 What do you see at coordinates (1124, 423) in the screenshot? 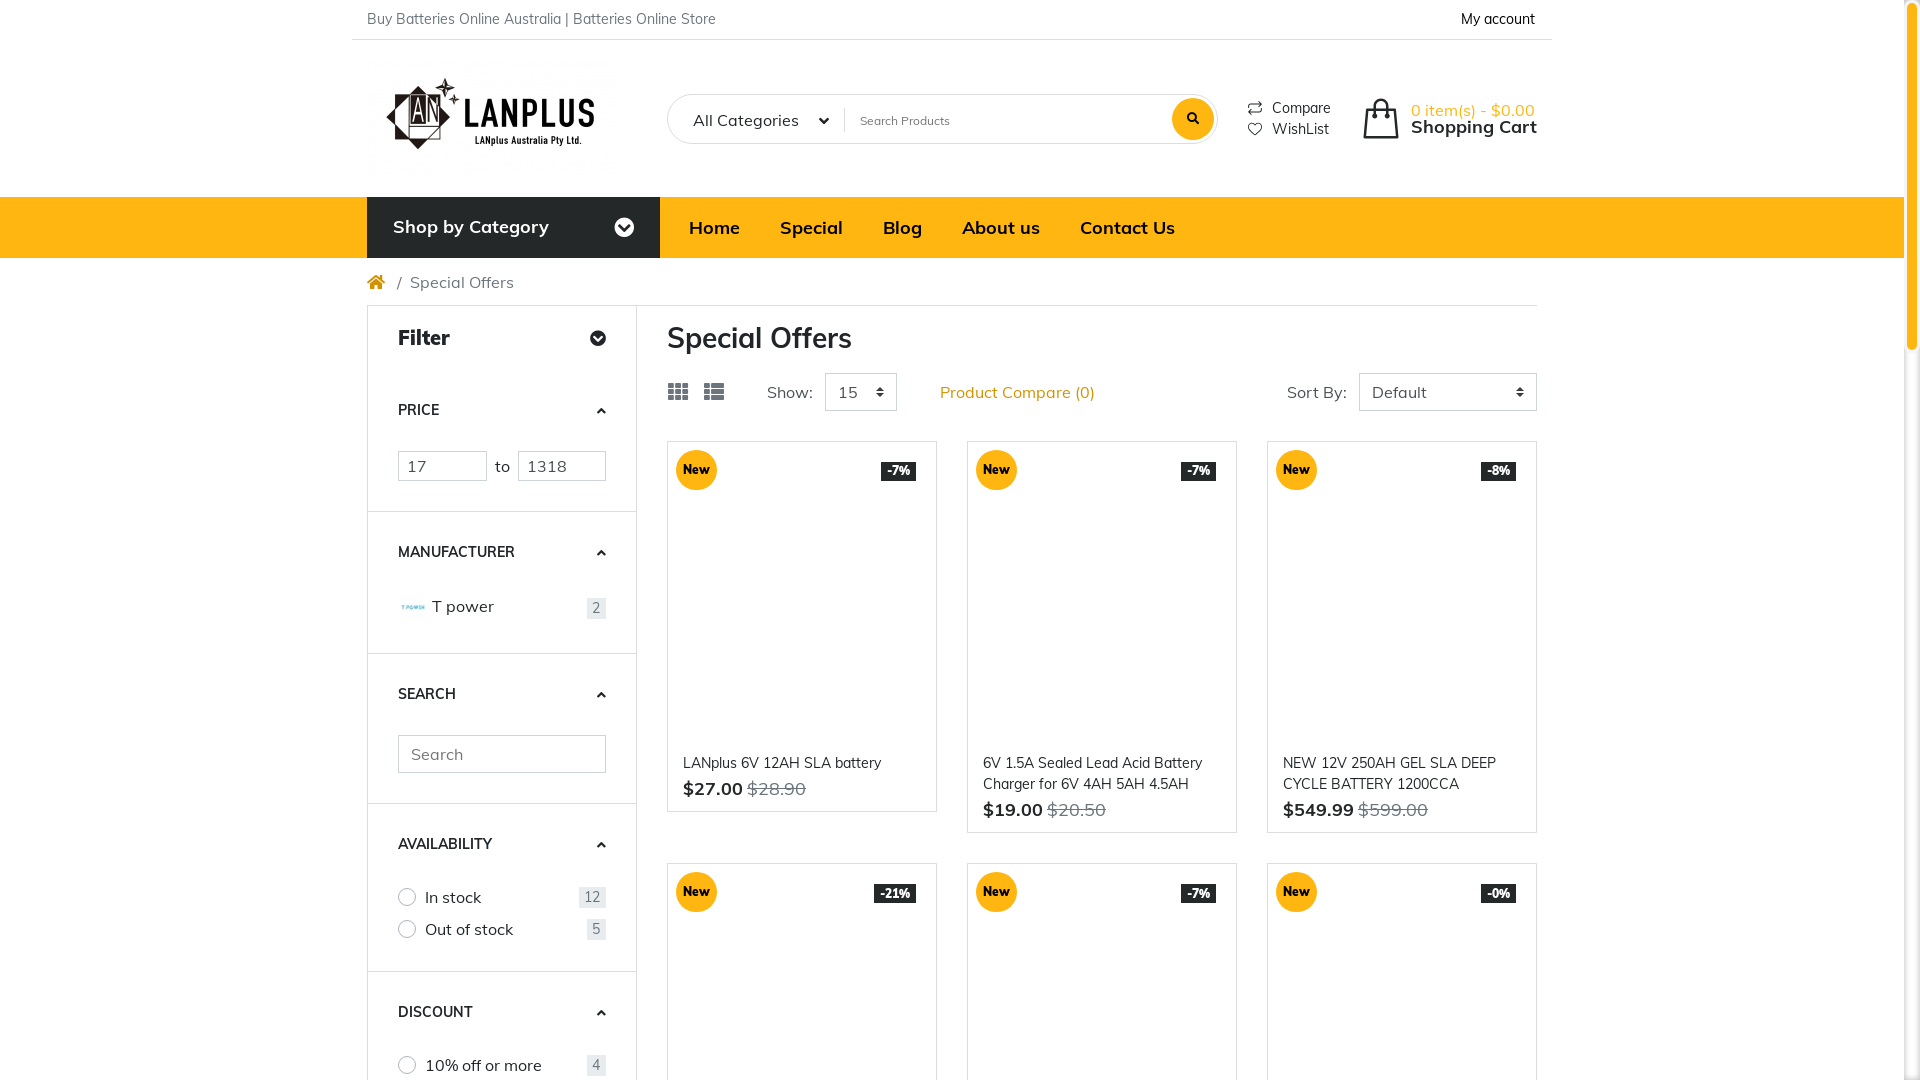
I see `Quick view` at bounding box center [1124, 423].